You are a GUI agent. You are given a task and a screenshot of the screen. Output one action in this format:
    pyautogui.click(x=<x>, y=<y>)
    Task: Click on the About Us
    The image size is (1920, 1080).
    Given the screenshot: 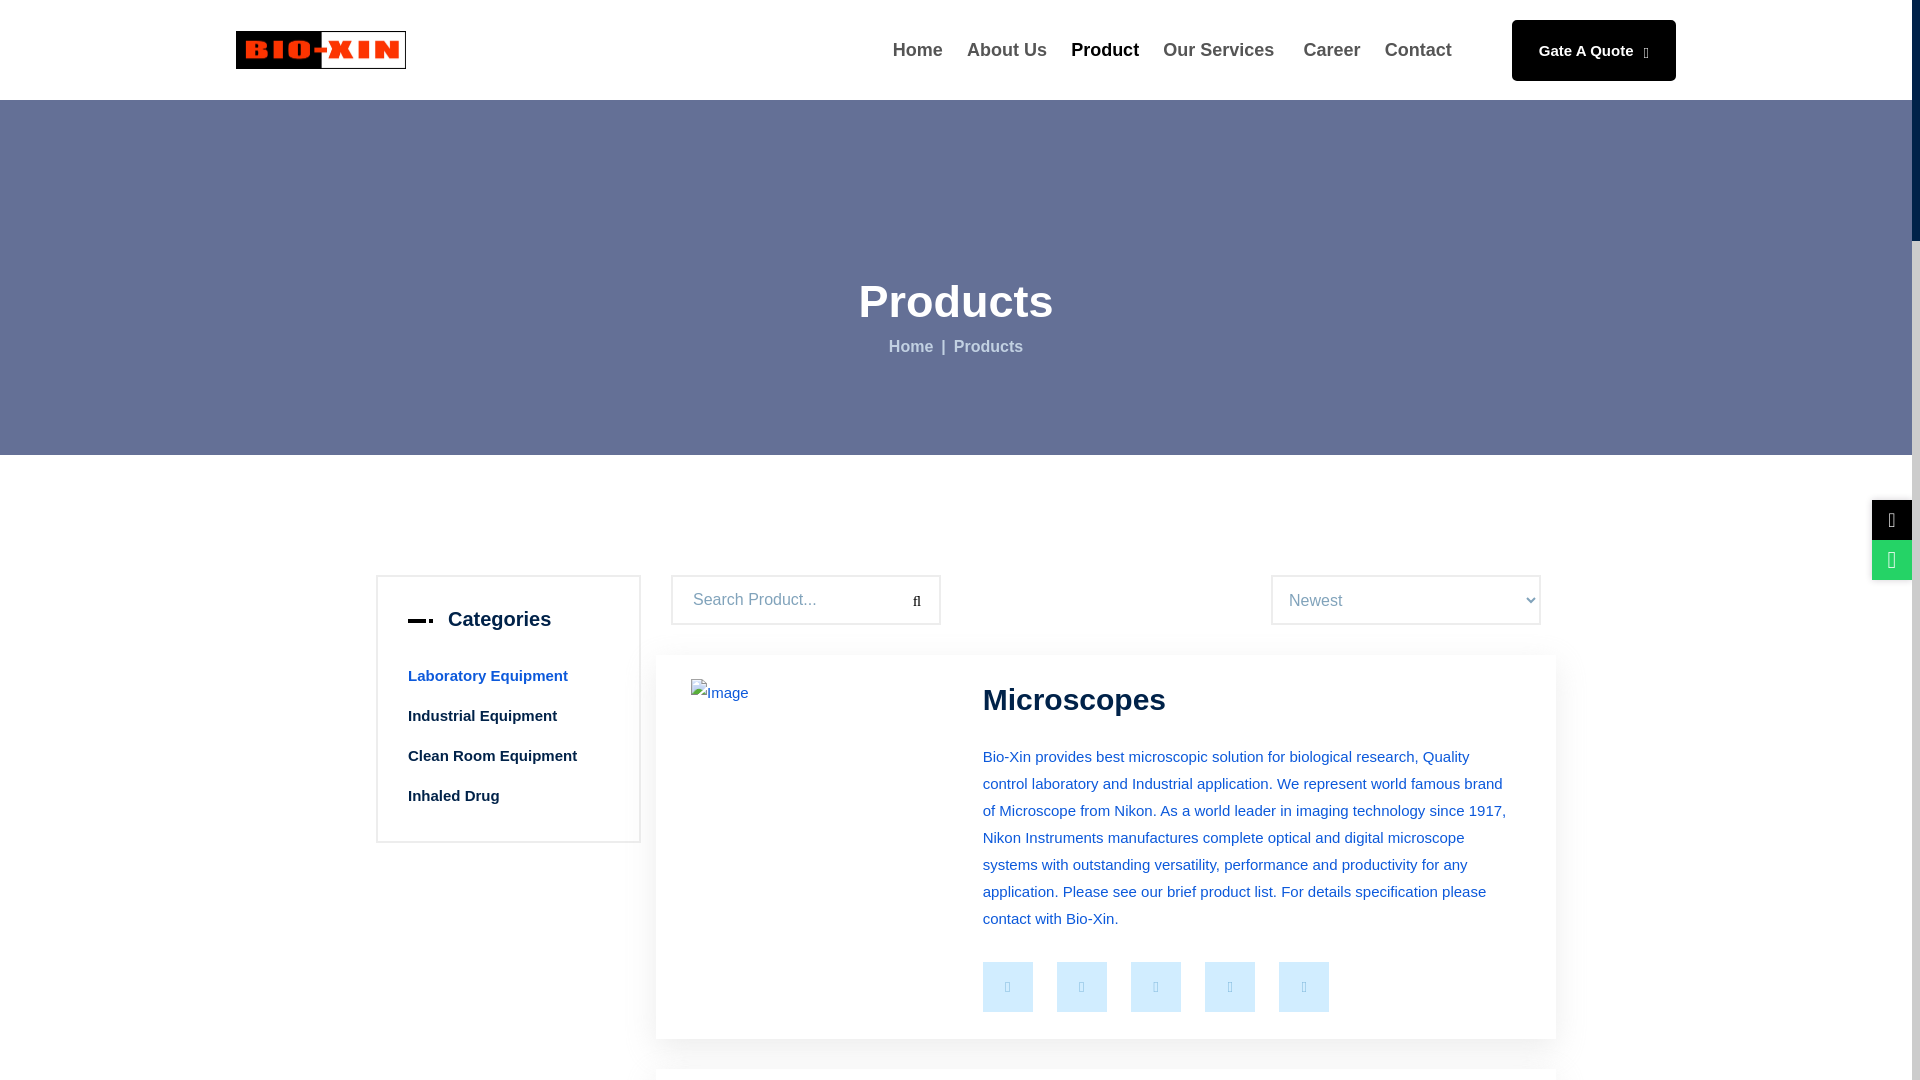 What is the action you would take?
    pyautogui.click(x=1006, y=50)
    